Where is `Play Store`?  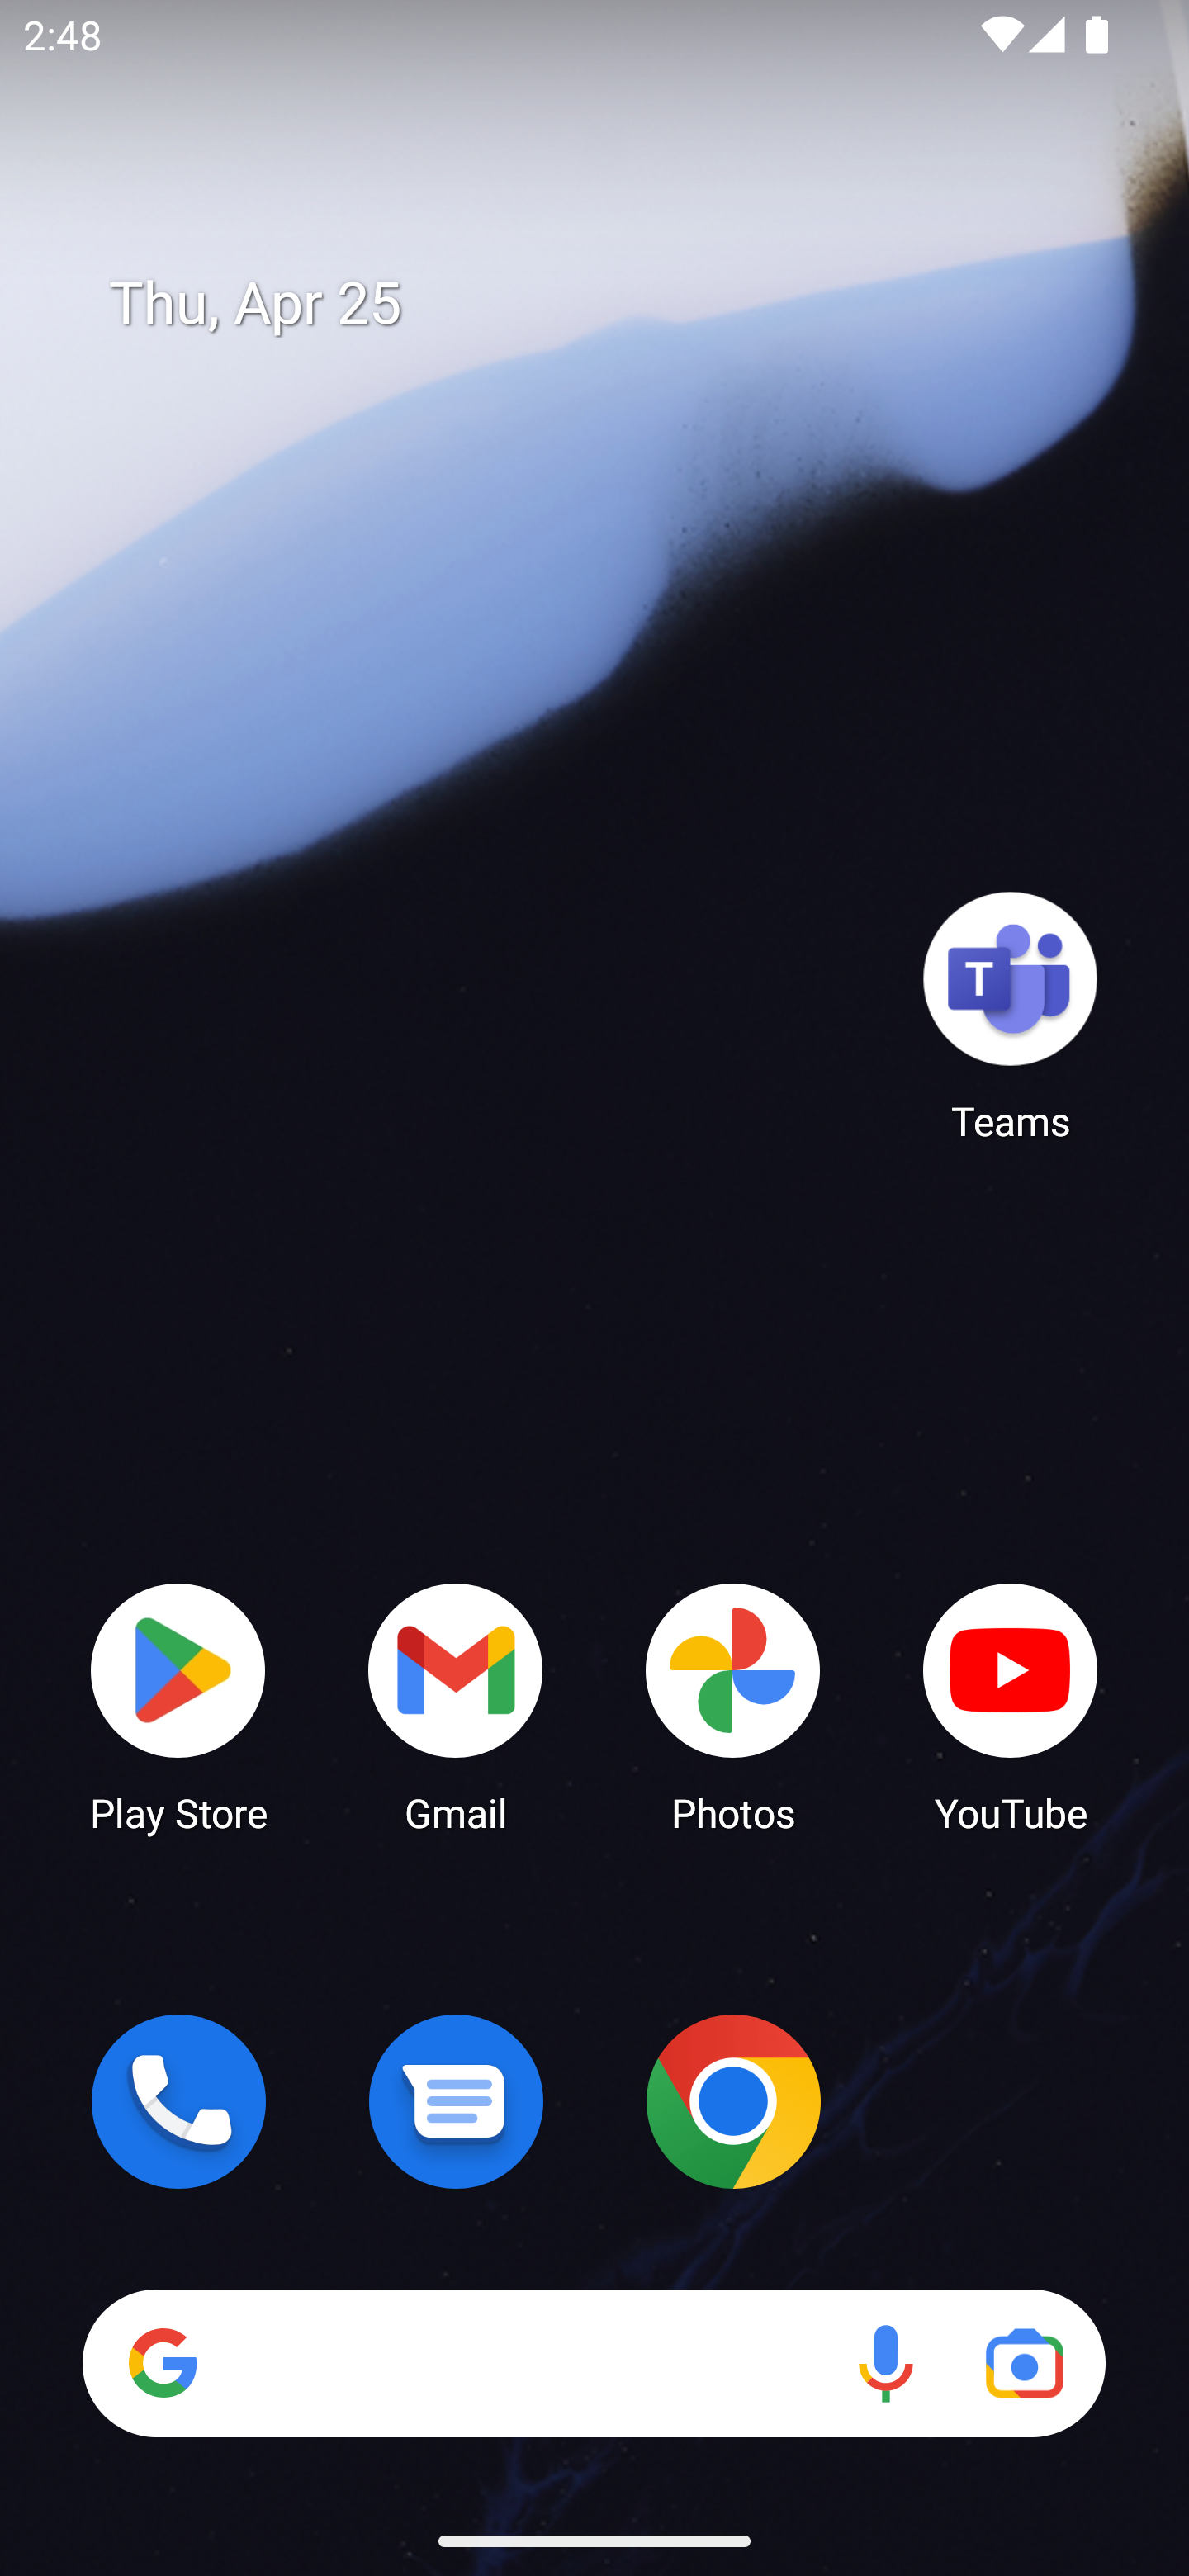
Play Store is located at coordinates (178, 1706).